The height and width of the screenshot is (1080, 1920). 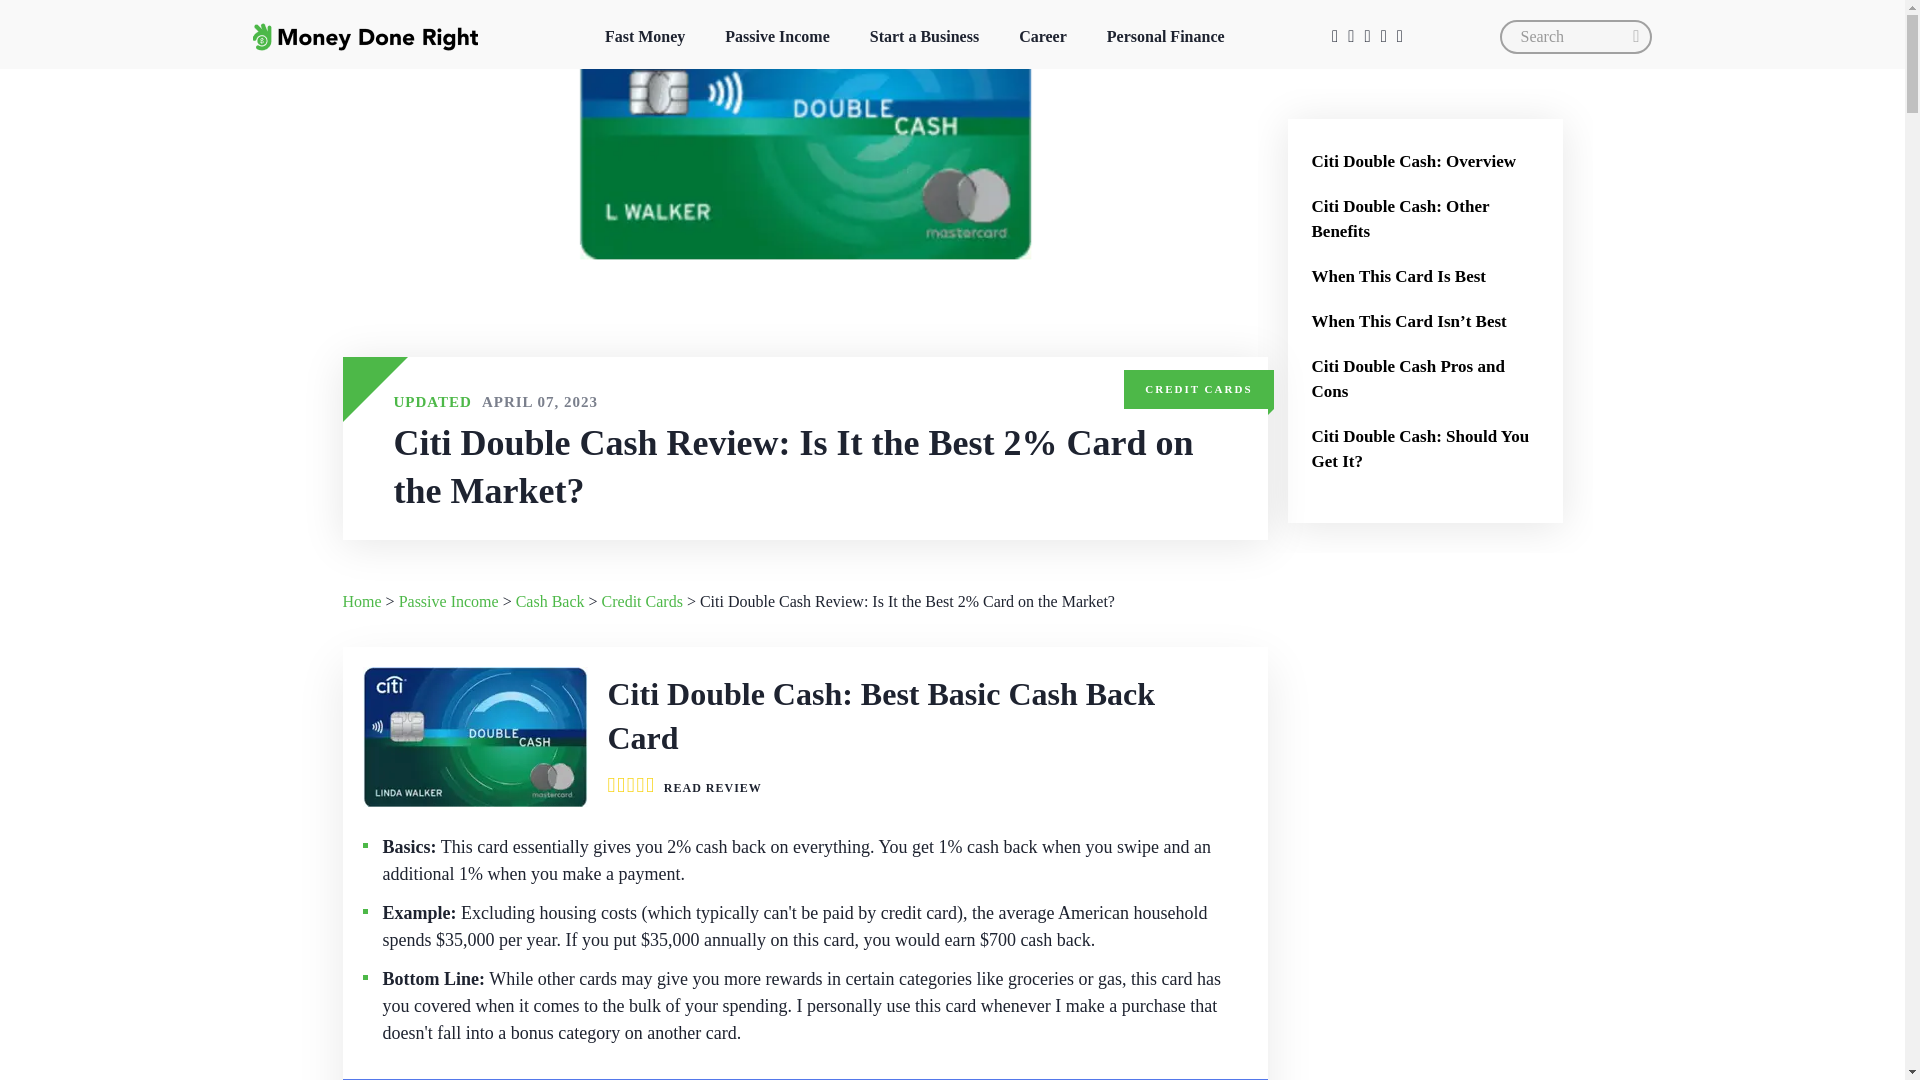 I want to click on Citi Double Cash: Should You Get It?, so click(x=1425, y=448).